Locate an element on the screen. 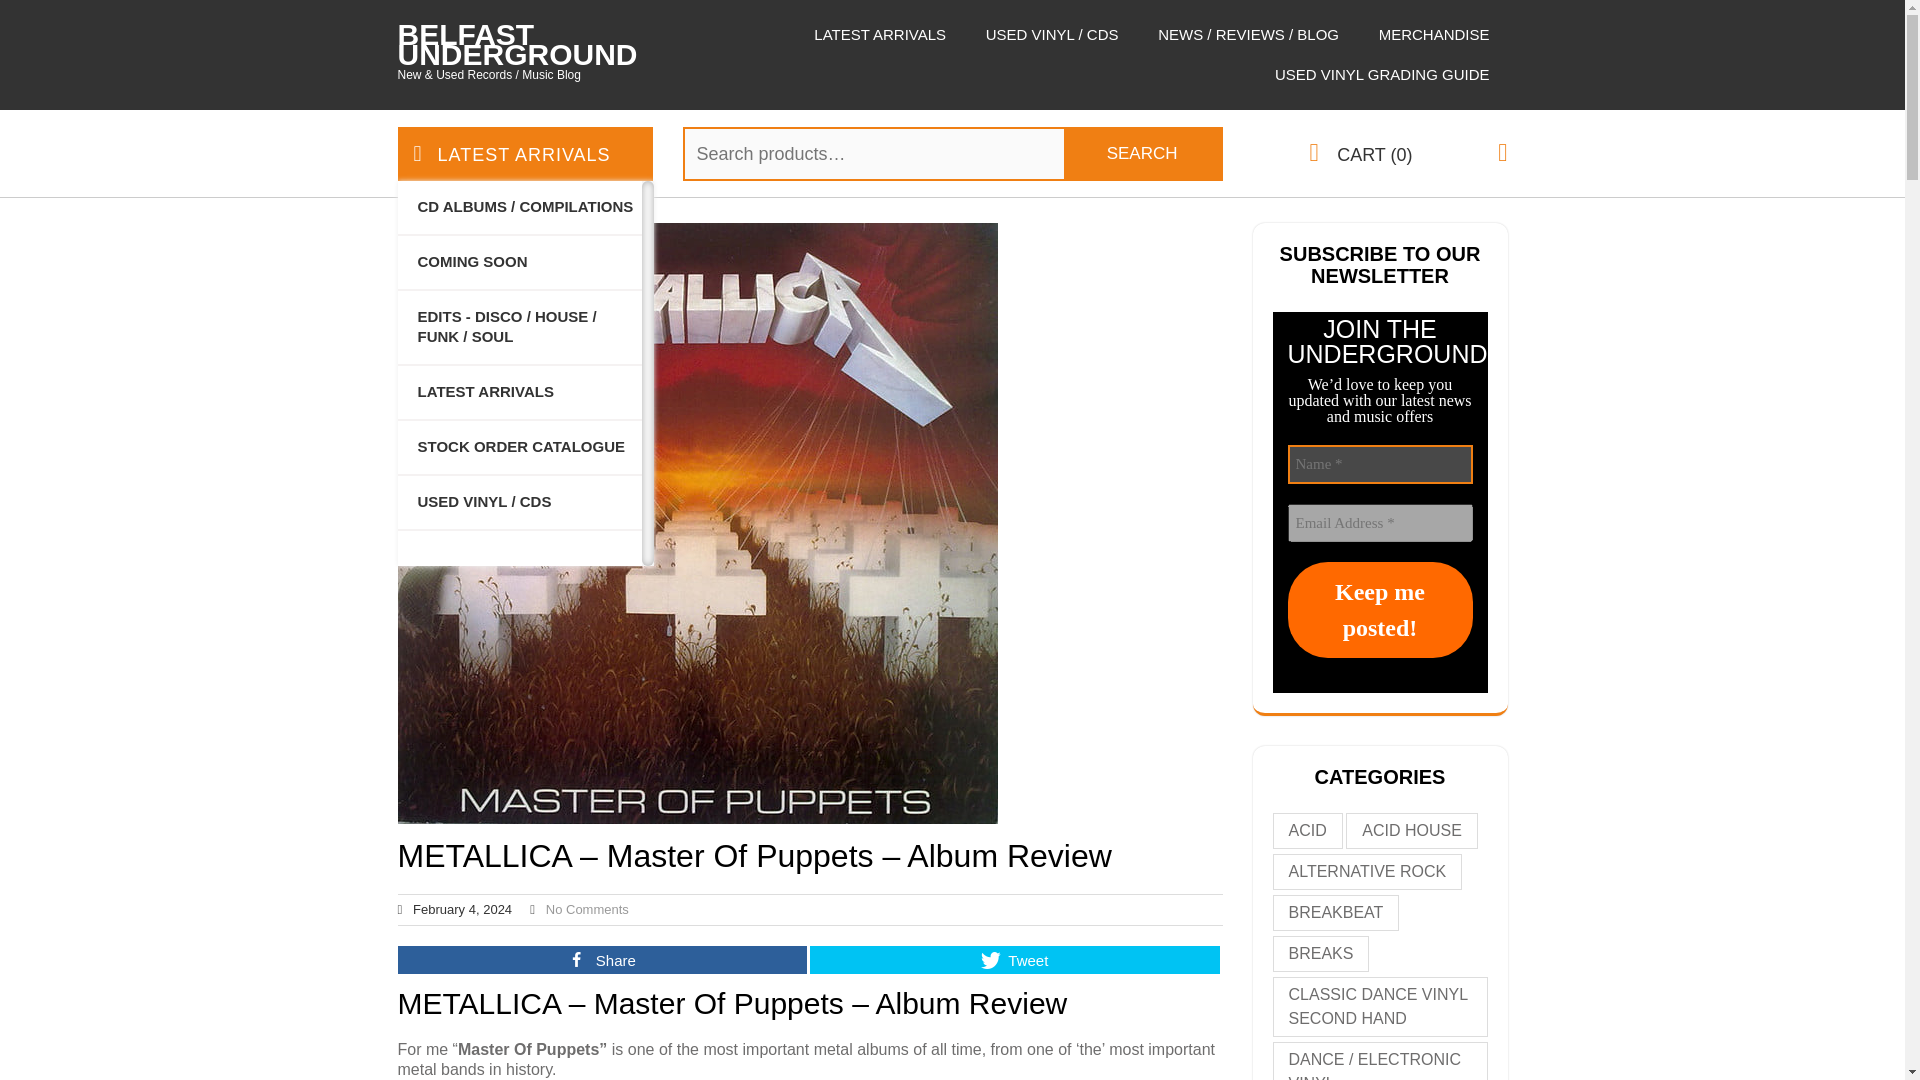 Image resolution: width=1920 pixels, height=1080 pixels. COMING SOON is located at coordinates (462, 262).